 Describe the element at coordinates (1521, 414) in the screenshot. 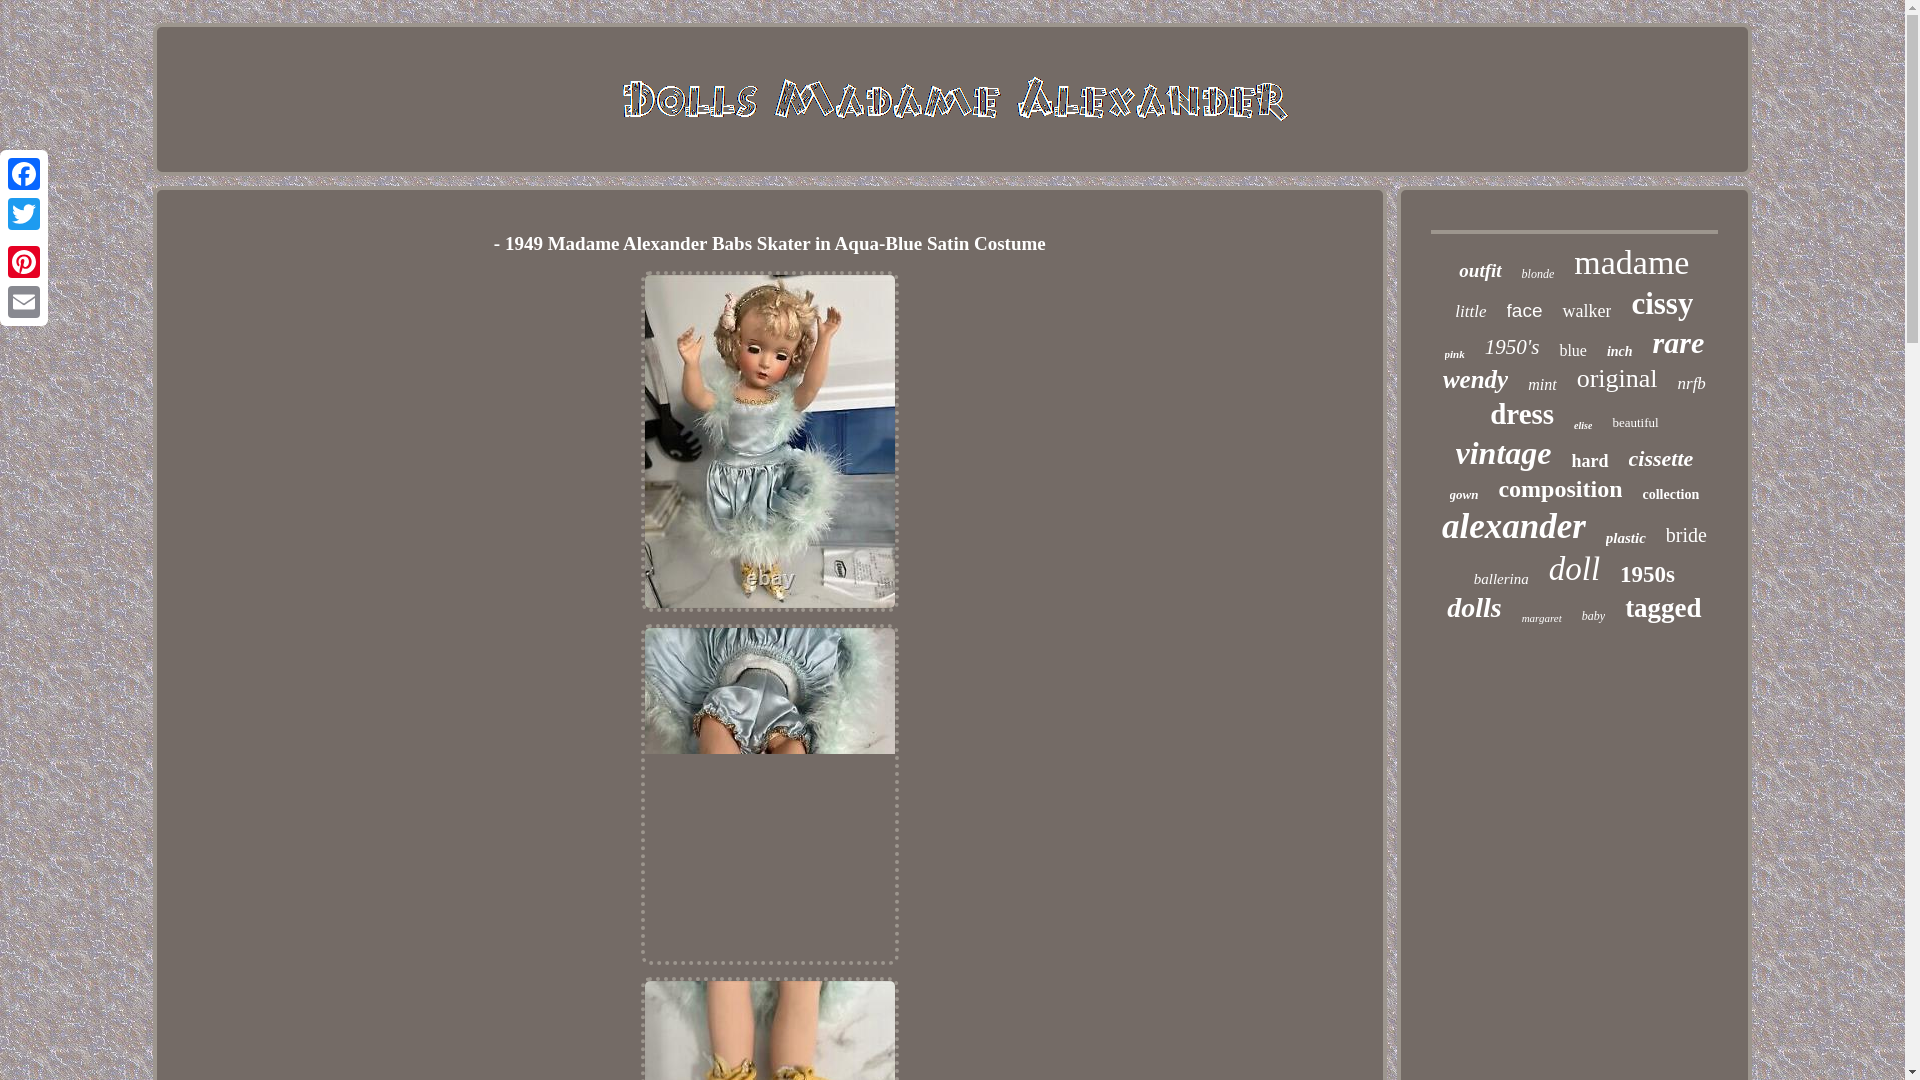

I see `dress` at that location.